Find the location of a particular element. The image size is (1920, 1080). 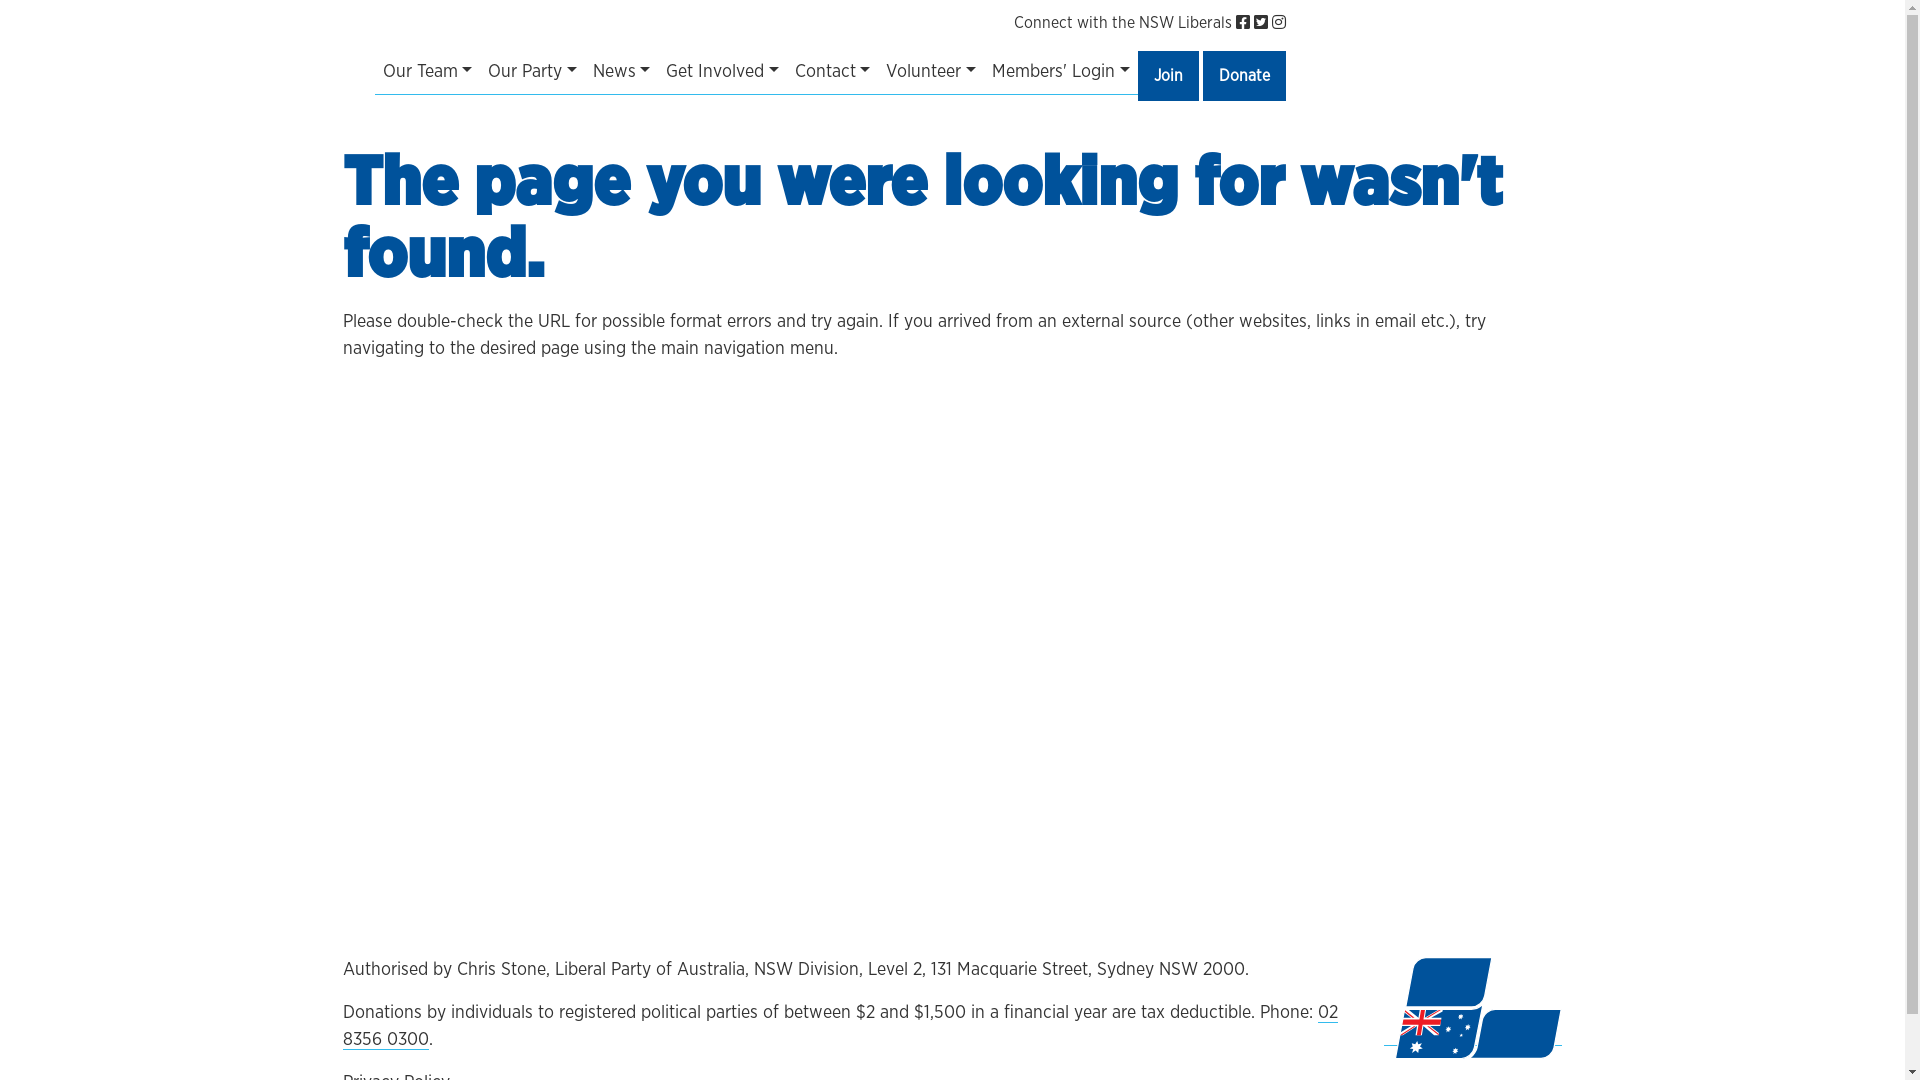

Donate is located at coordinates (1244, 75).